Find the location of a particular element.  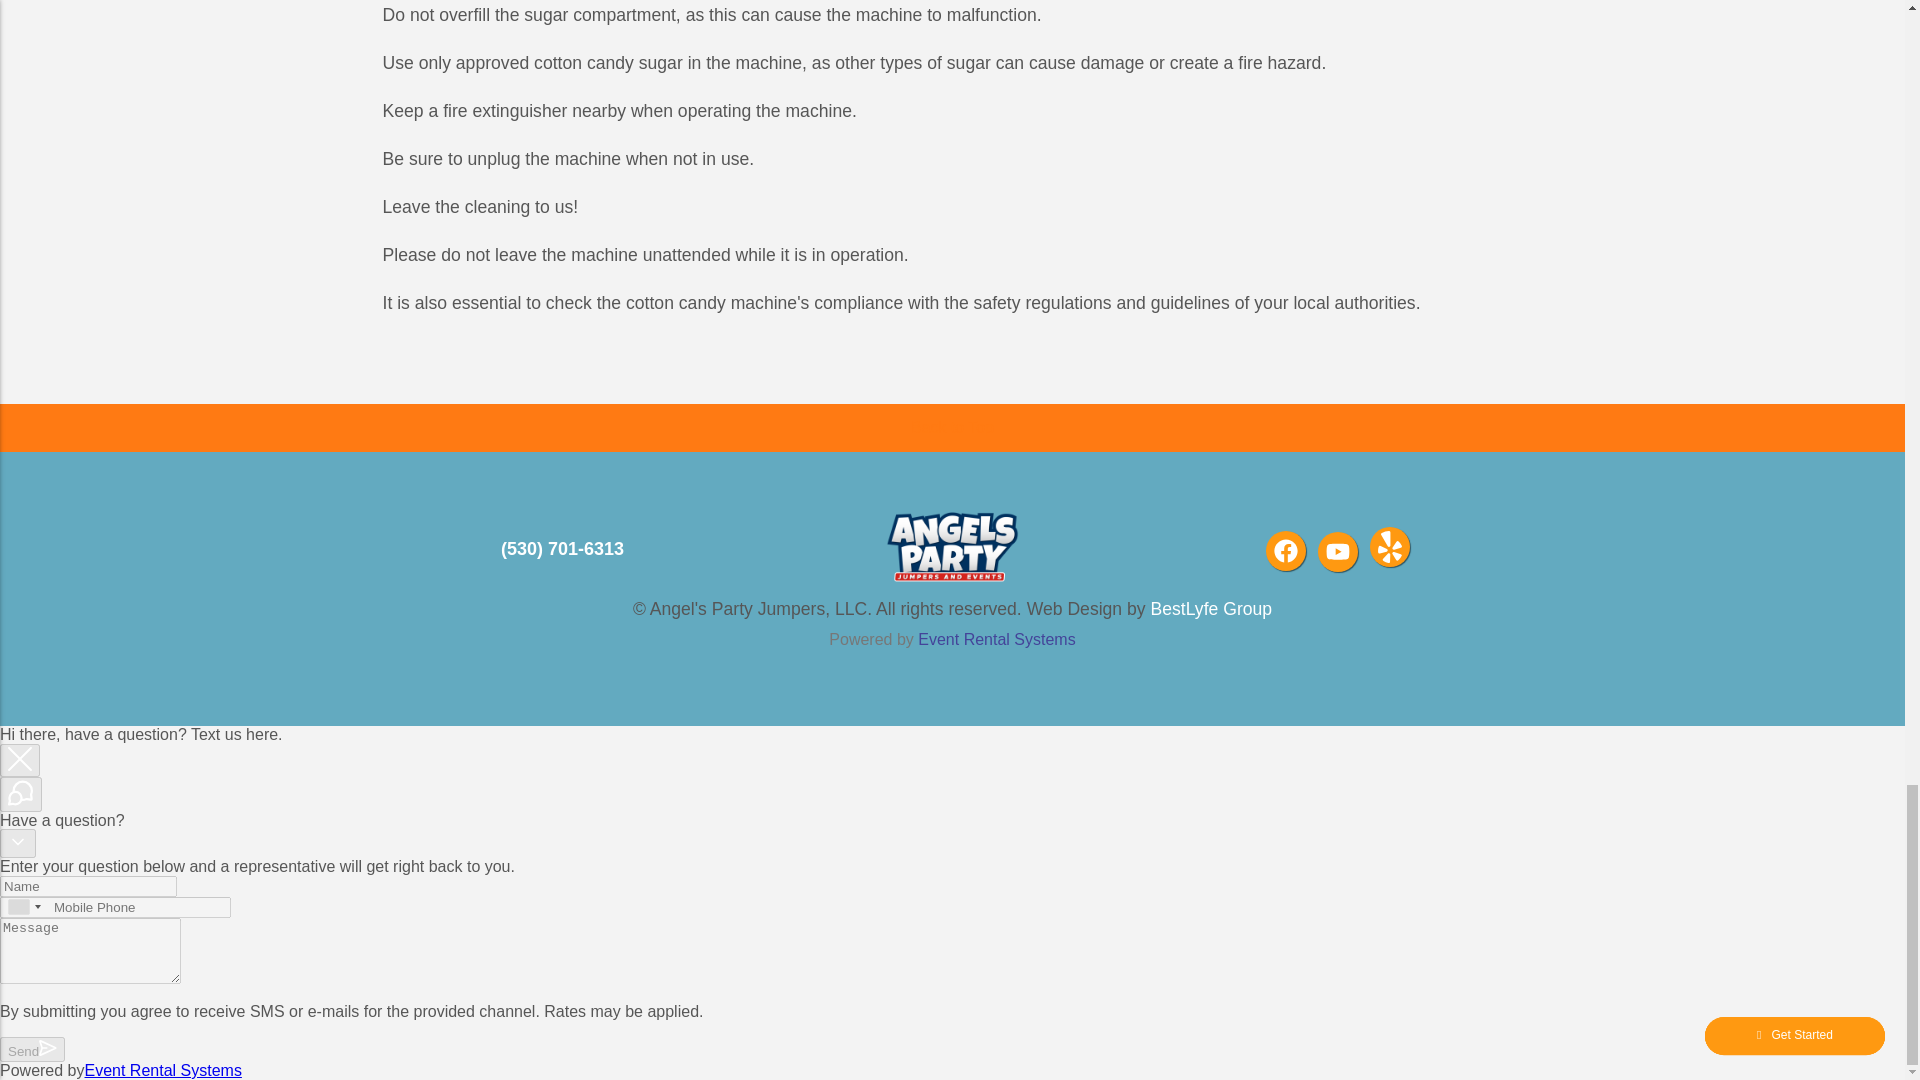

BestLyfe Group is located at coordinates (1211, 608).